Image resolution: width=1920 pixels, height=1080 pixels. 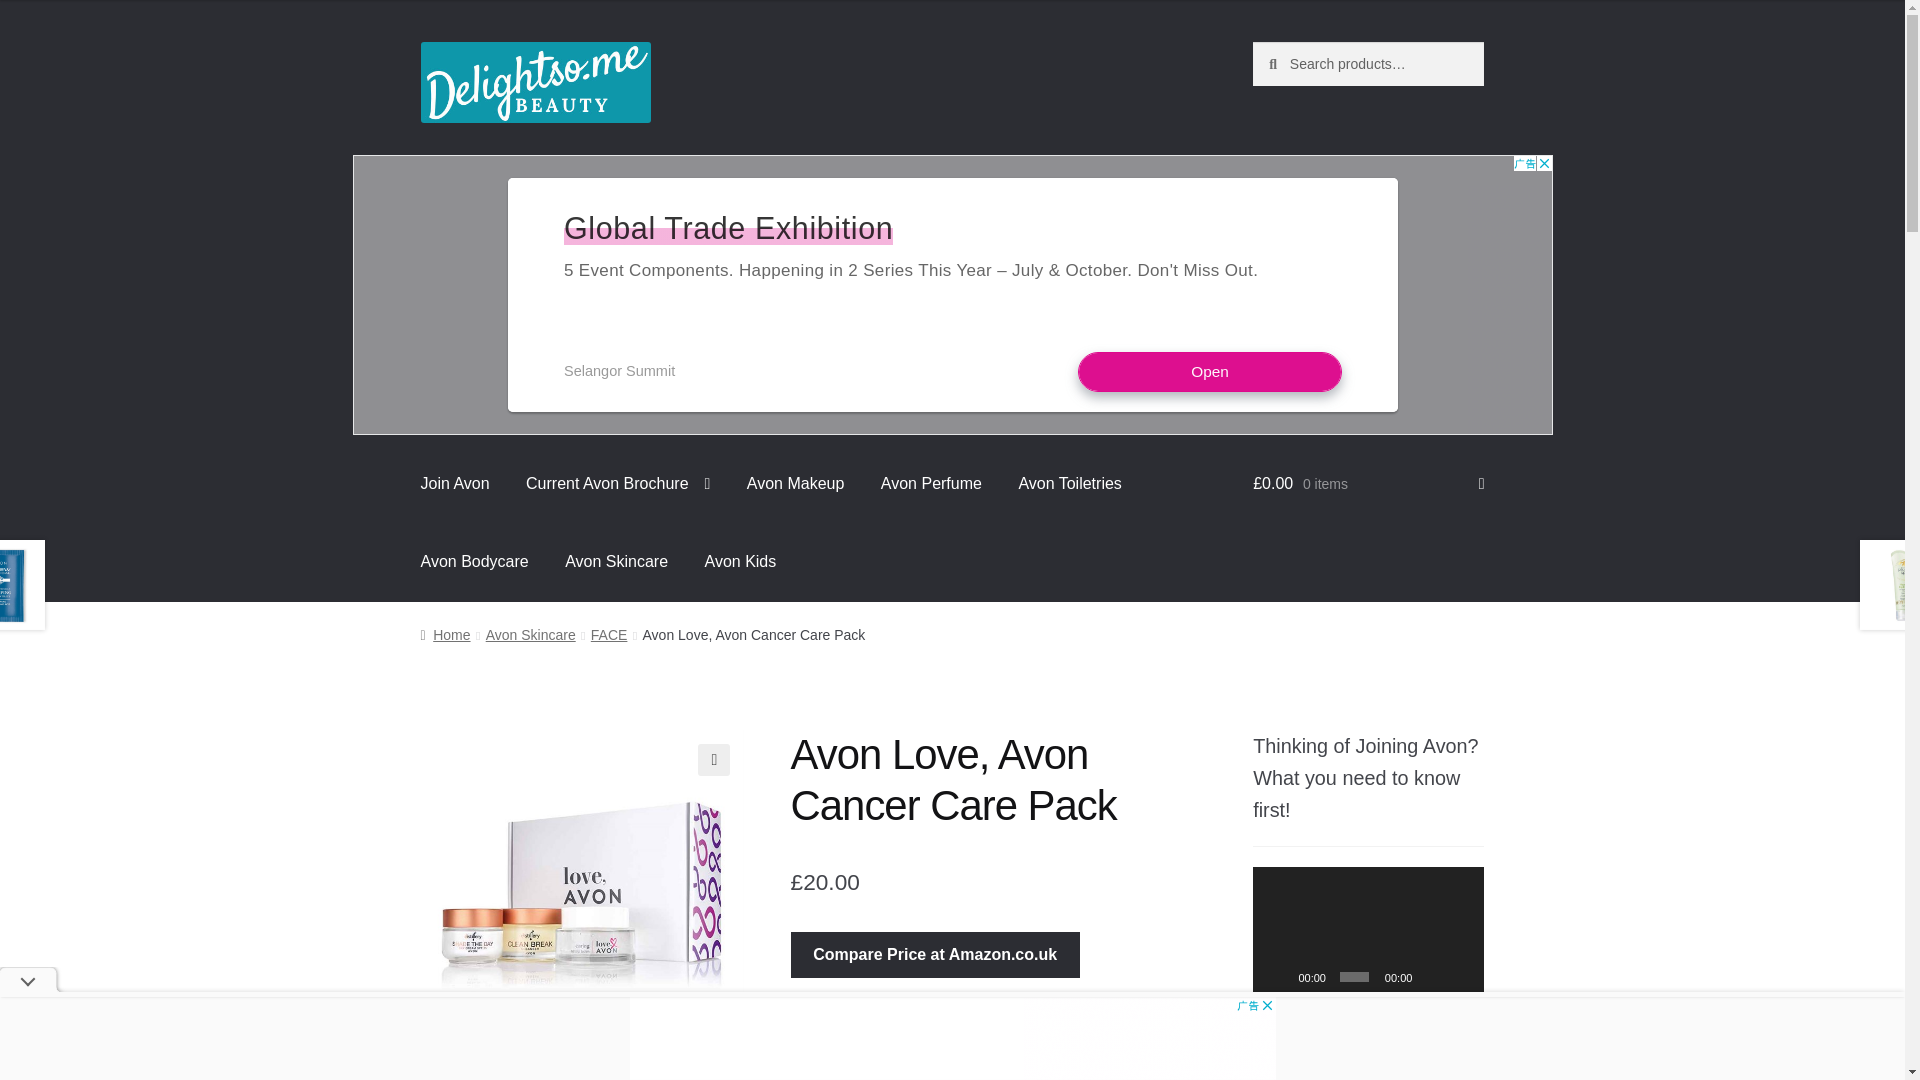 What do you see at coordinates (740, 561) in the screenshot?
I see `Avon Kids` at bounding box center [740, 561].